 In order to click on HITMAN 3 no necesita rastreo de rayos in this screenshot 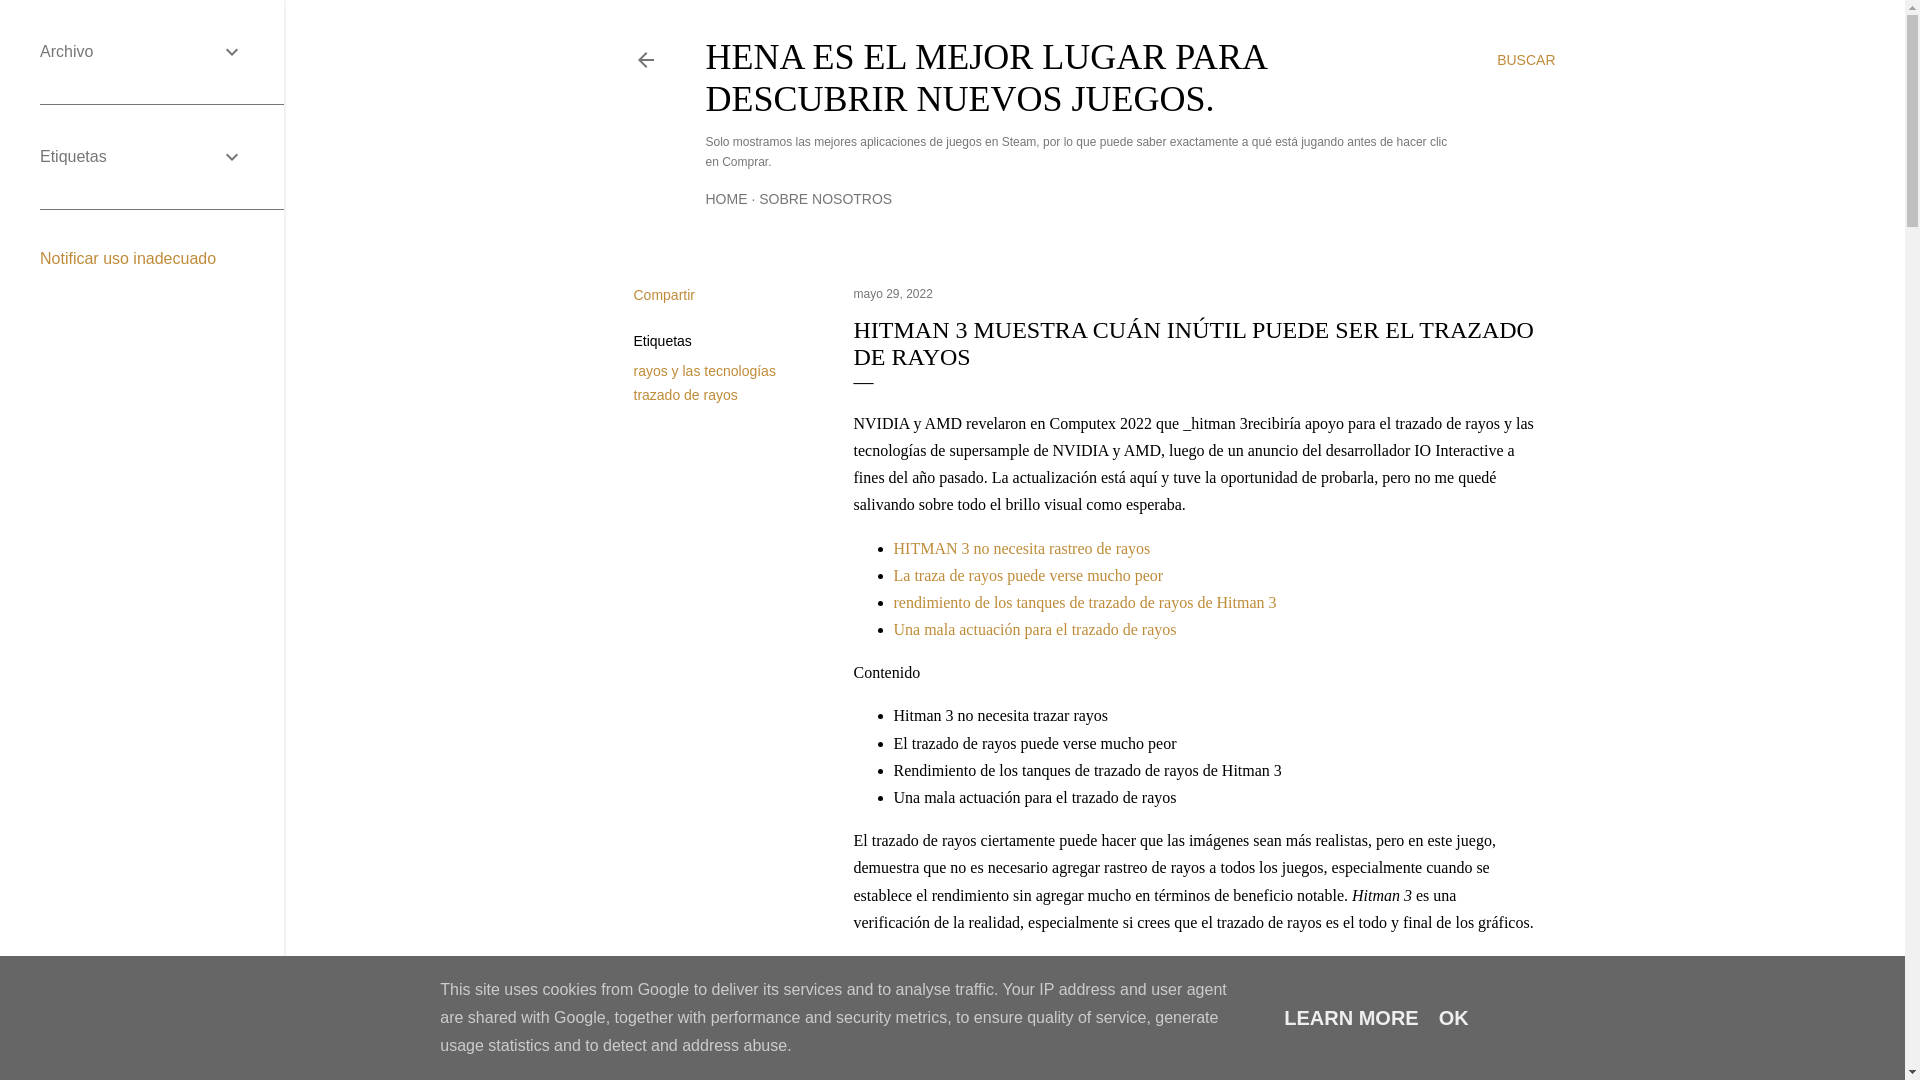, I will do `click(1022, 548)`.